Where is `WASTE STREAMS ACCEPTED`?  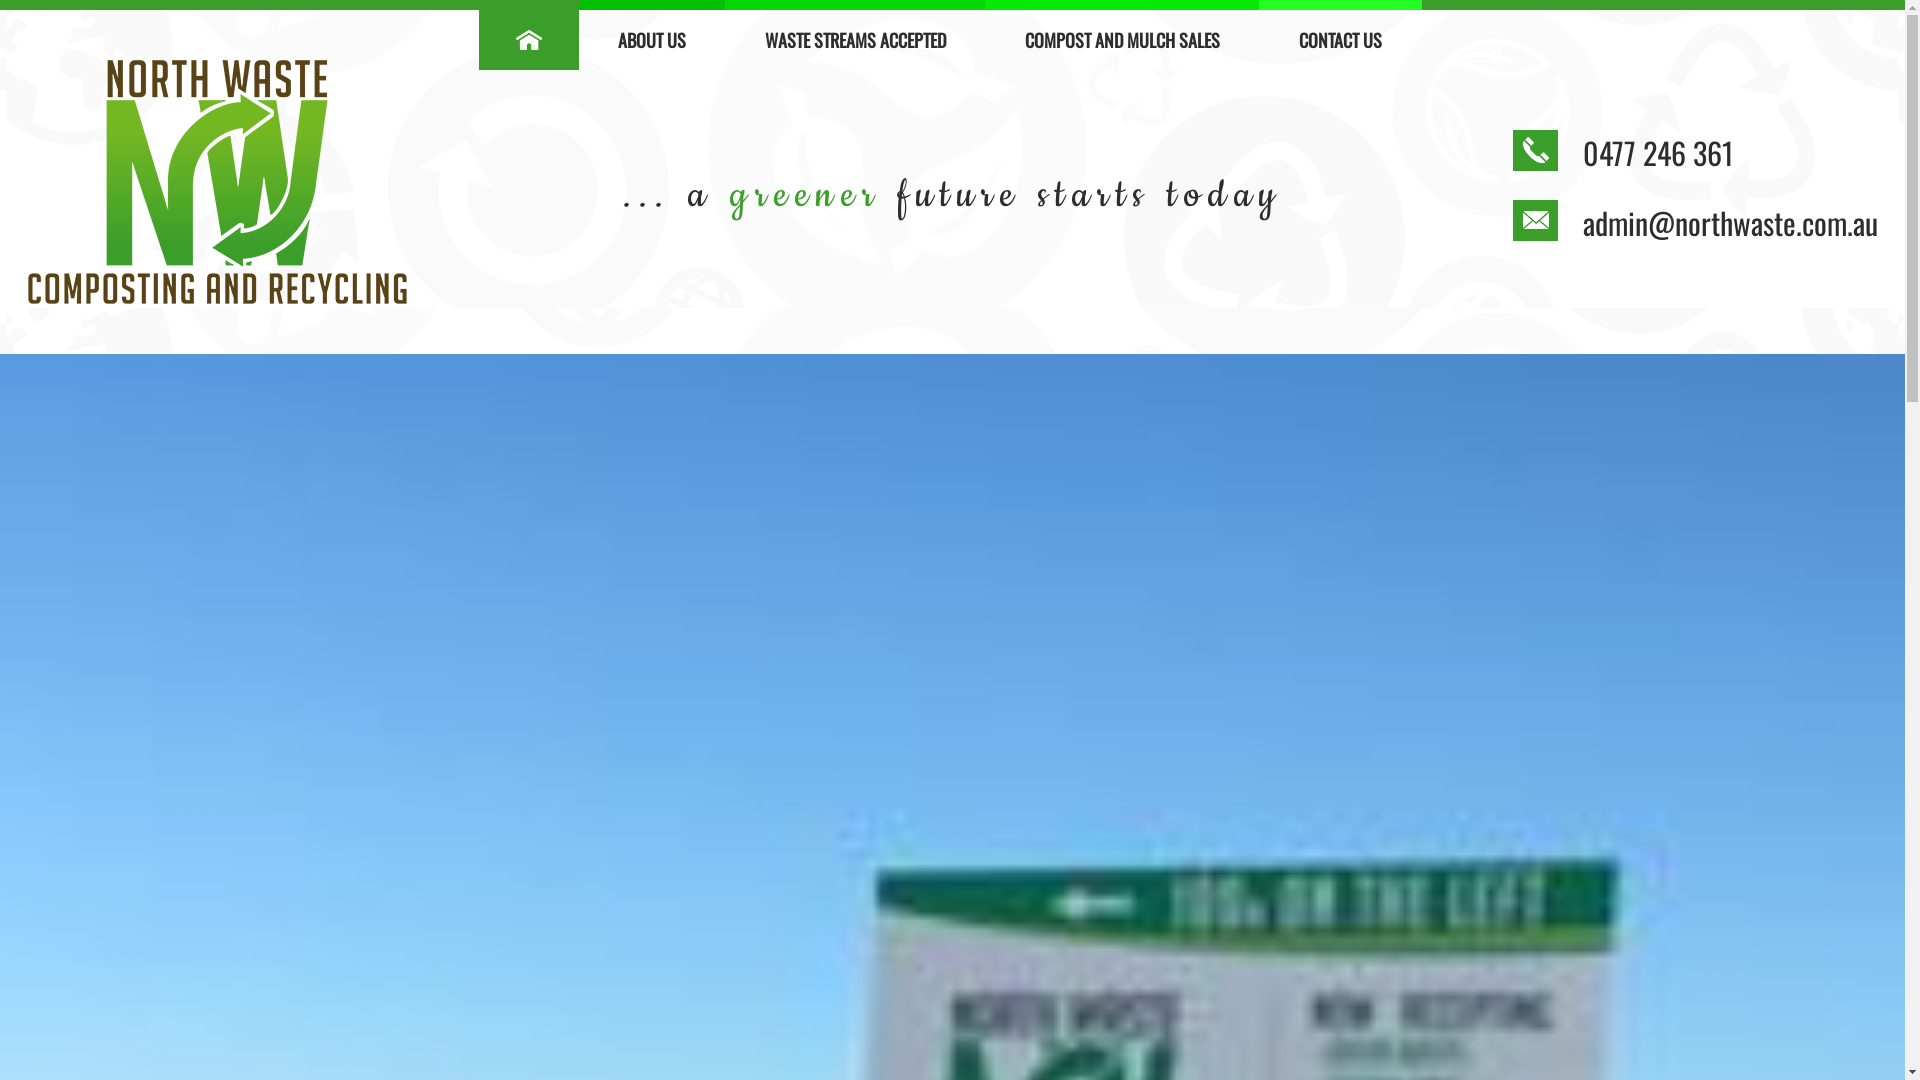
WASTE STREAMS ACCEPTED is located at coordinates (856, 35).